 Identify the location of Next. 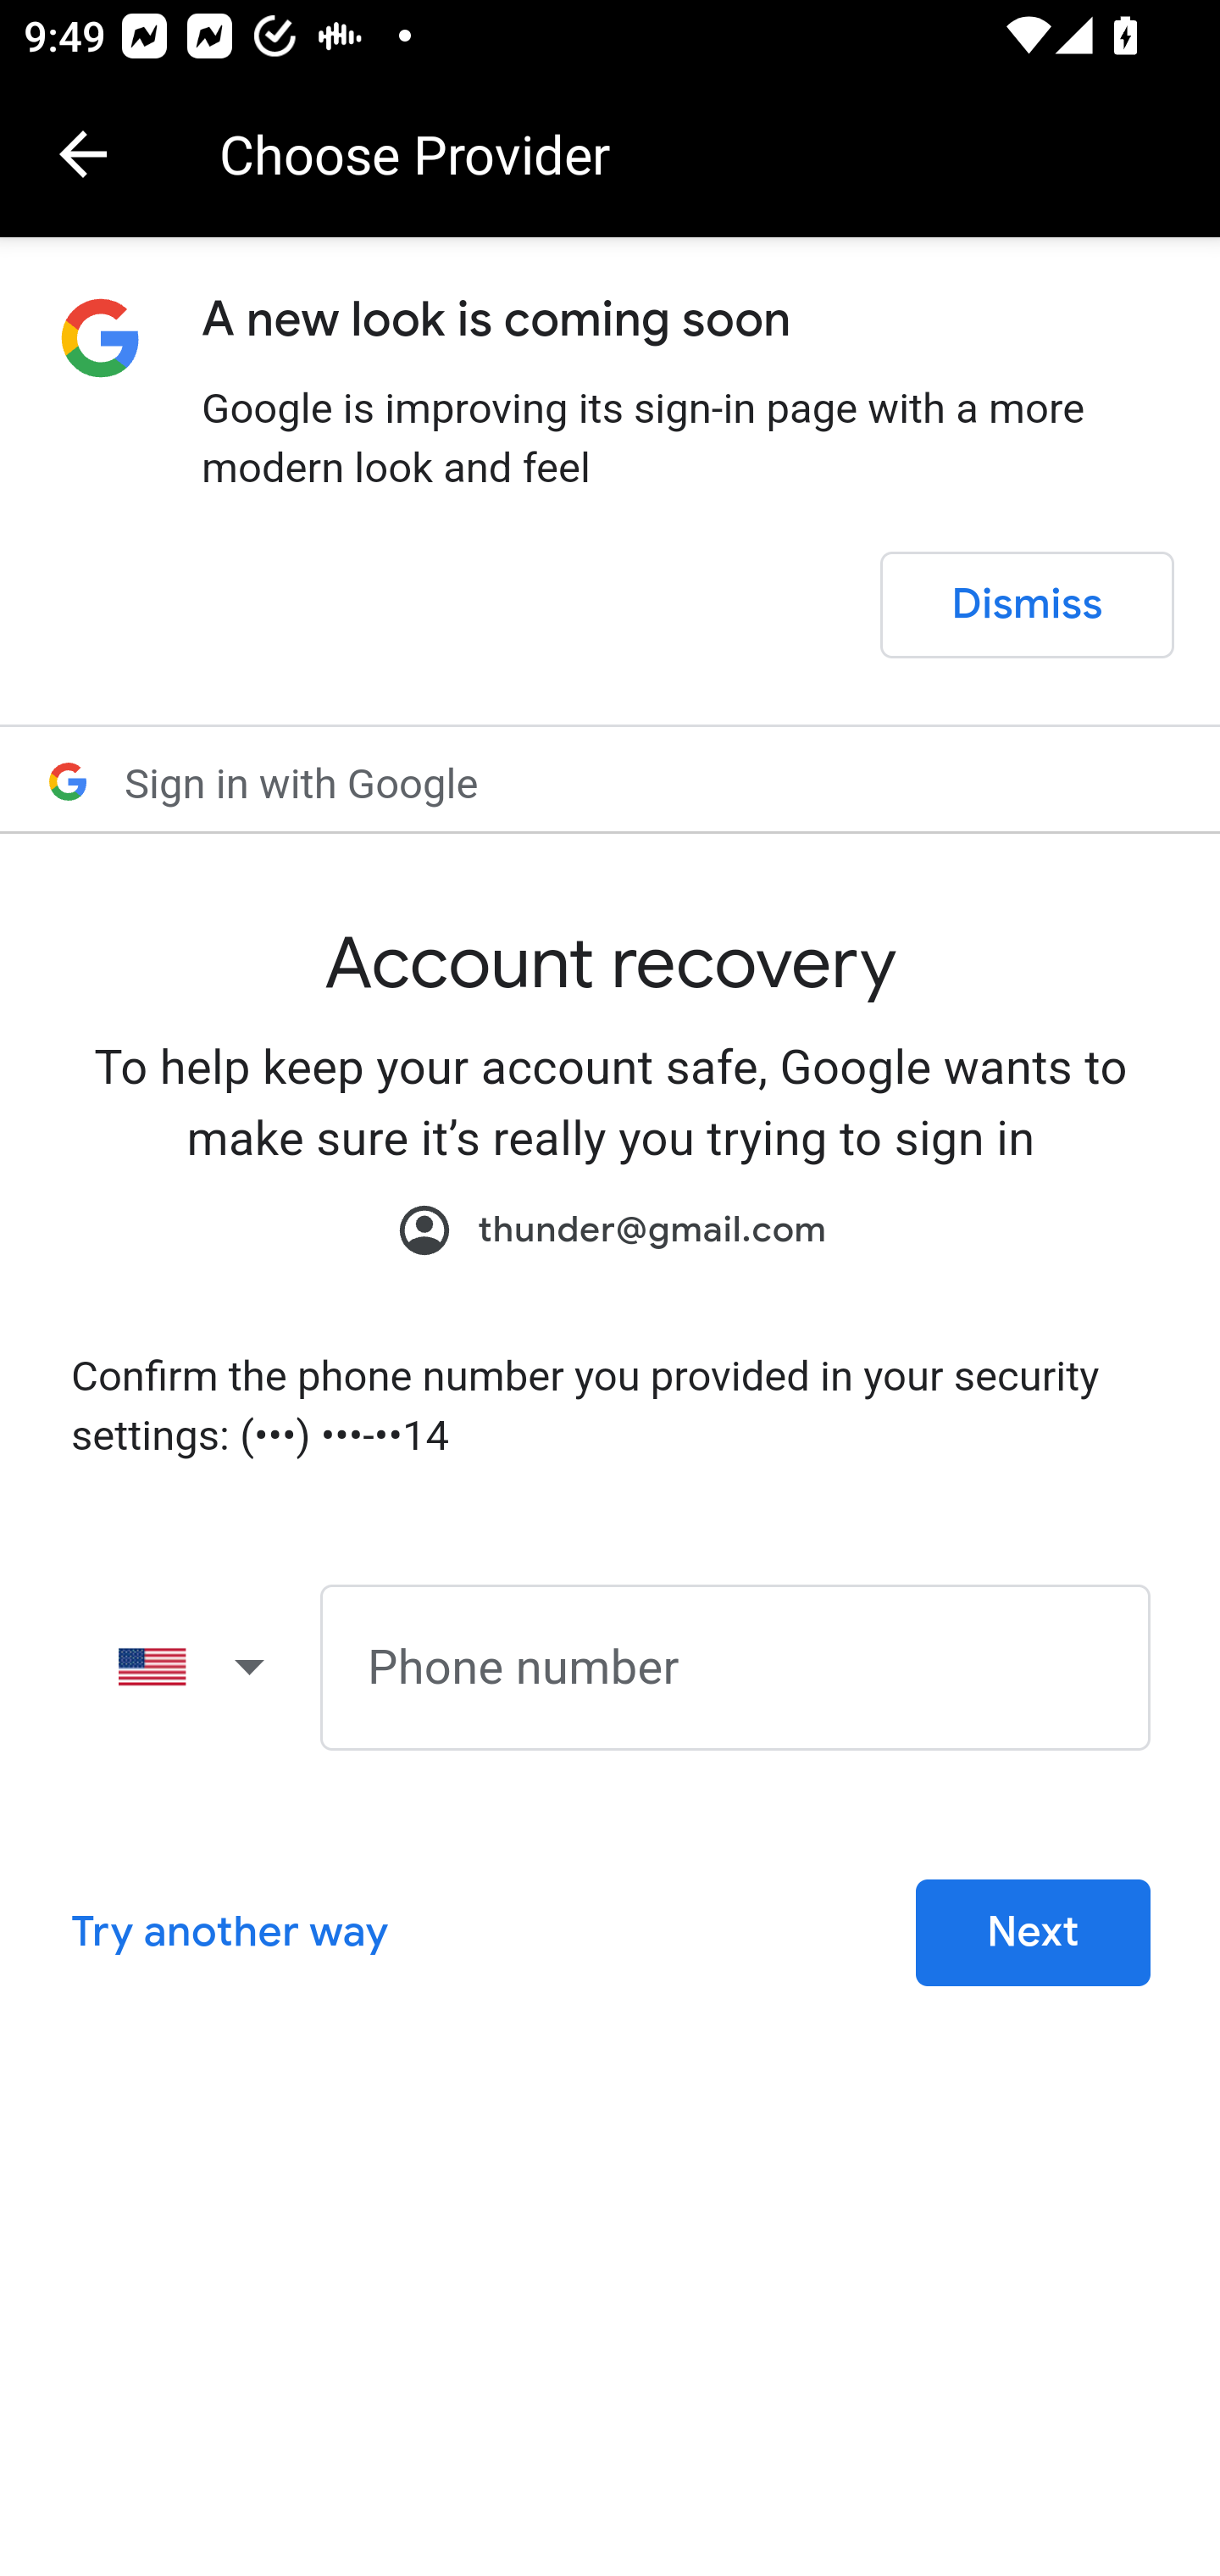
(1033, 1932).